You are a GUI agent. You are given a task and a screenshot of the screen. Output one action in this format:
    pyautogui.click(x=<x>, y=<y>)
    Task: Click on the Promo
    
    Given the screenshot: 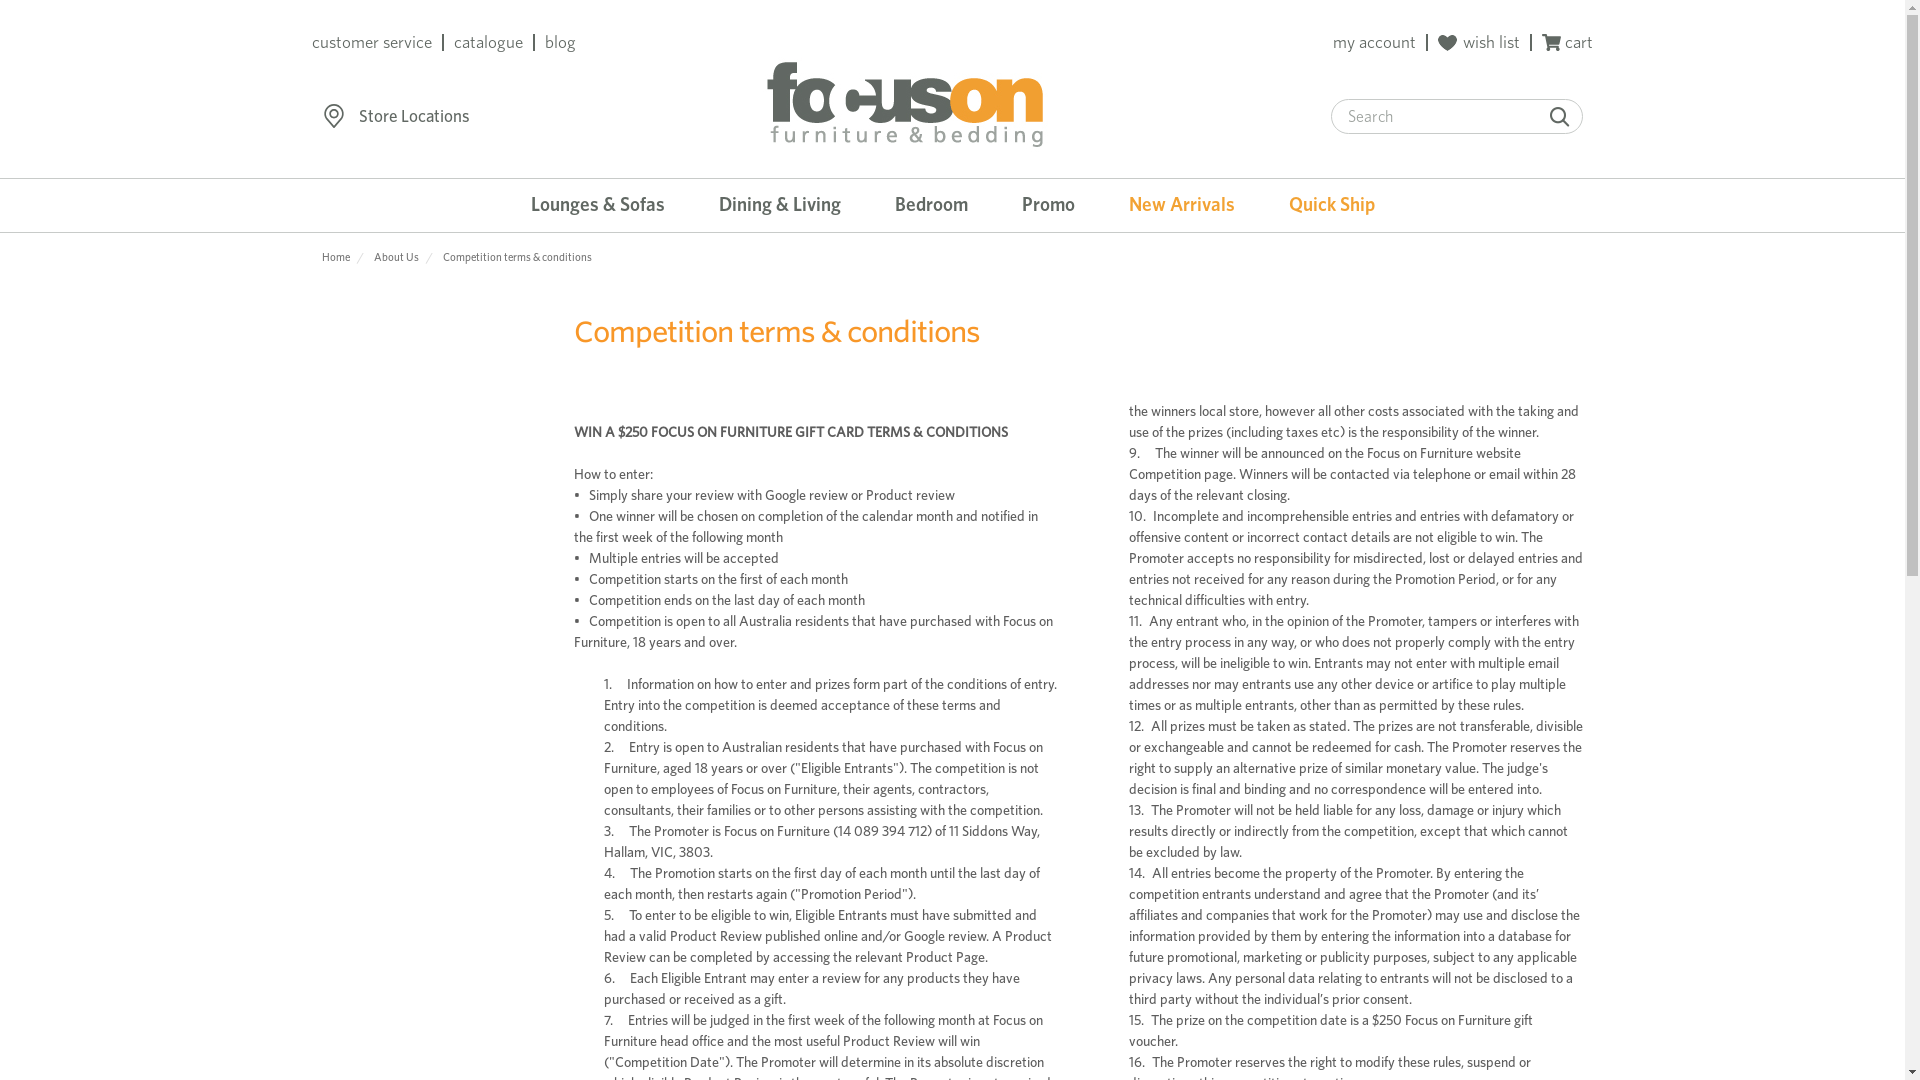 What is the action you would take?
    pyautogui.click(x=1048, y=206)
    